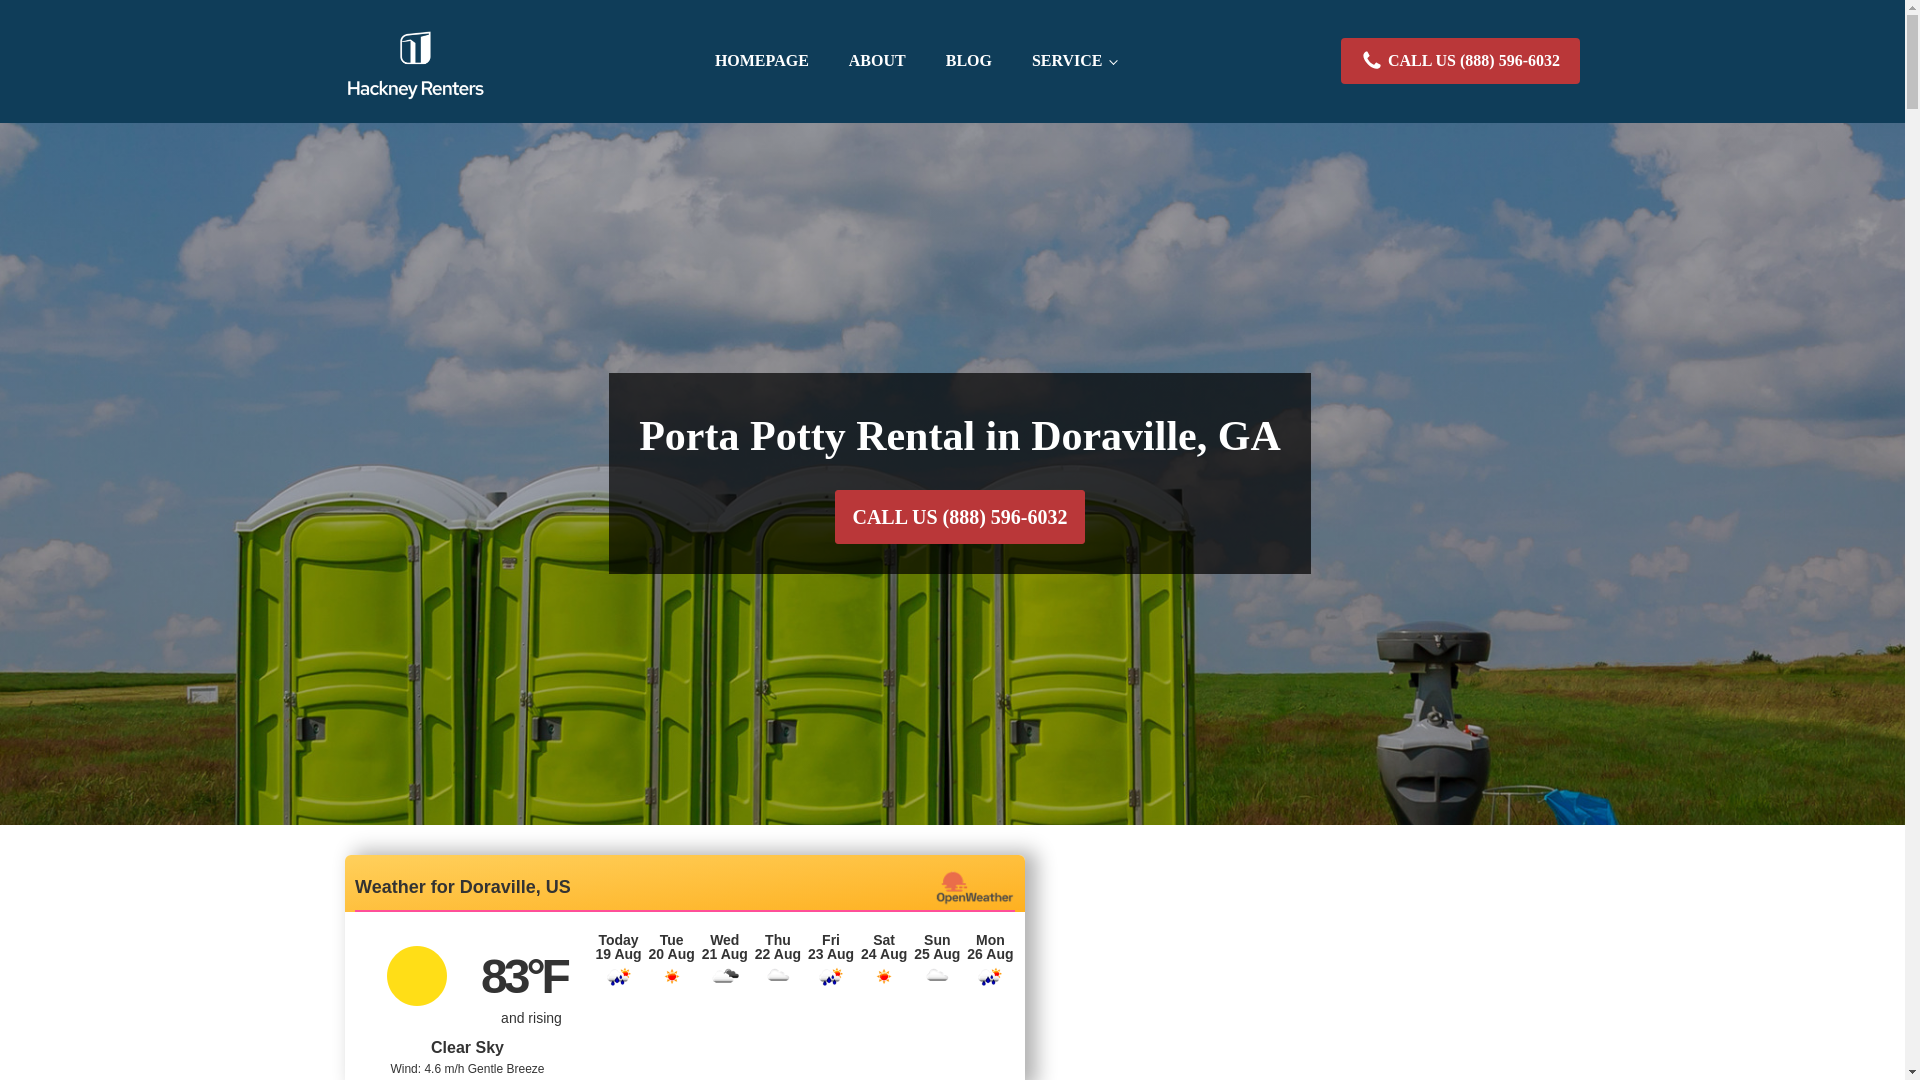 The height and width of the screenshot is (1080, 1920). What do you see at coordinates (968, 60) in the screenshot?
I see `BLOG` at bounding box center [968, 60].